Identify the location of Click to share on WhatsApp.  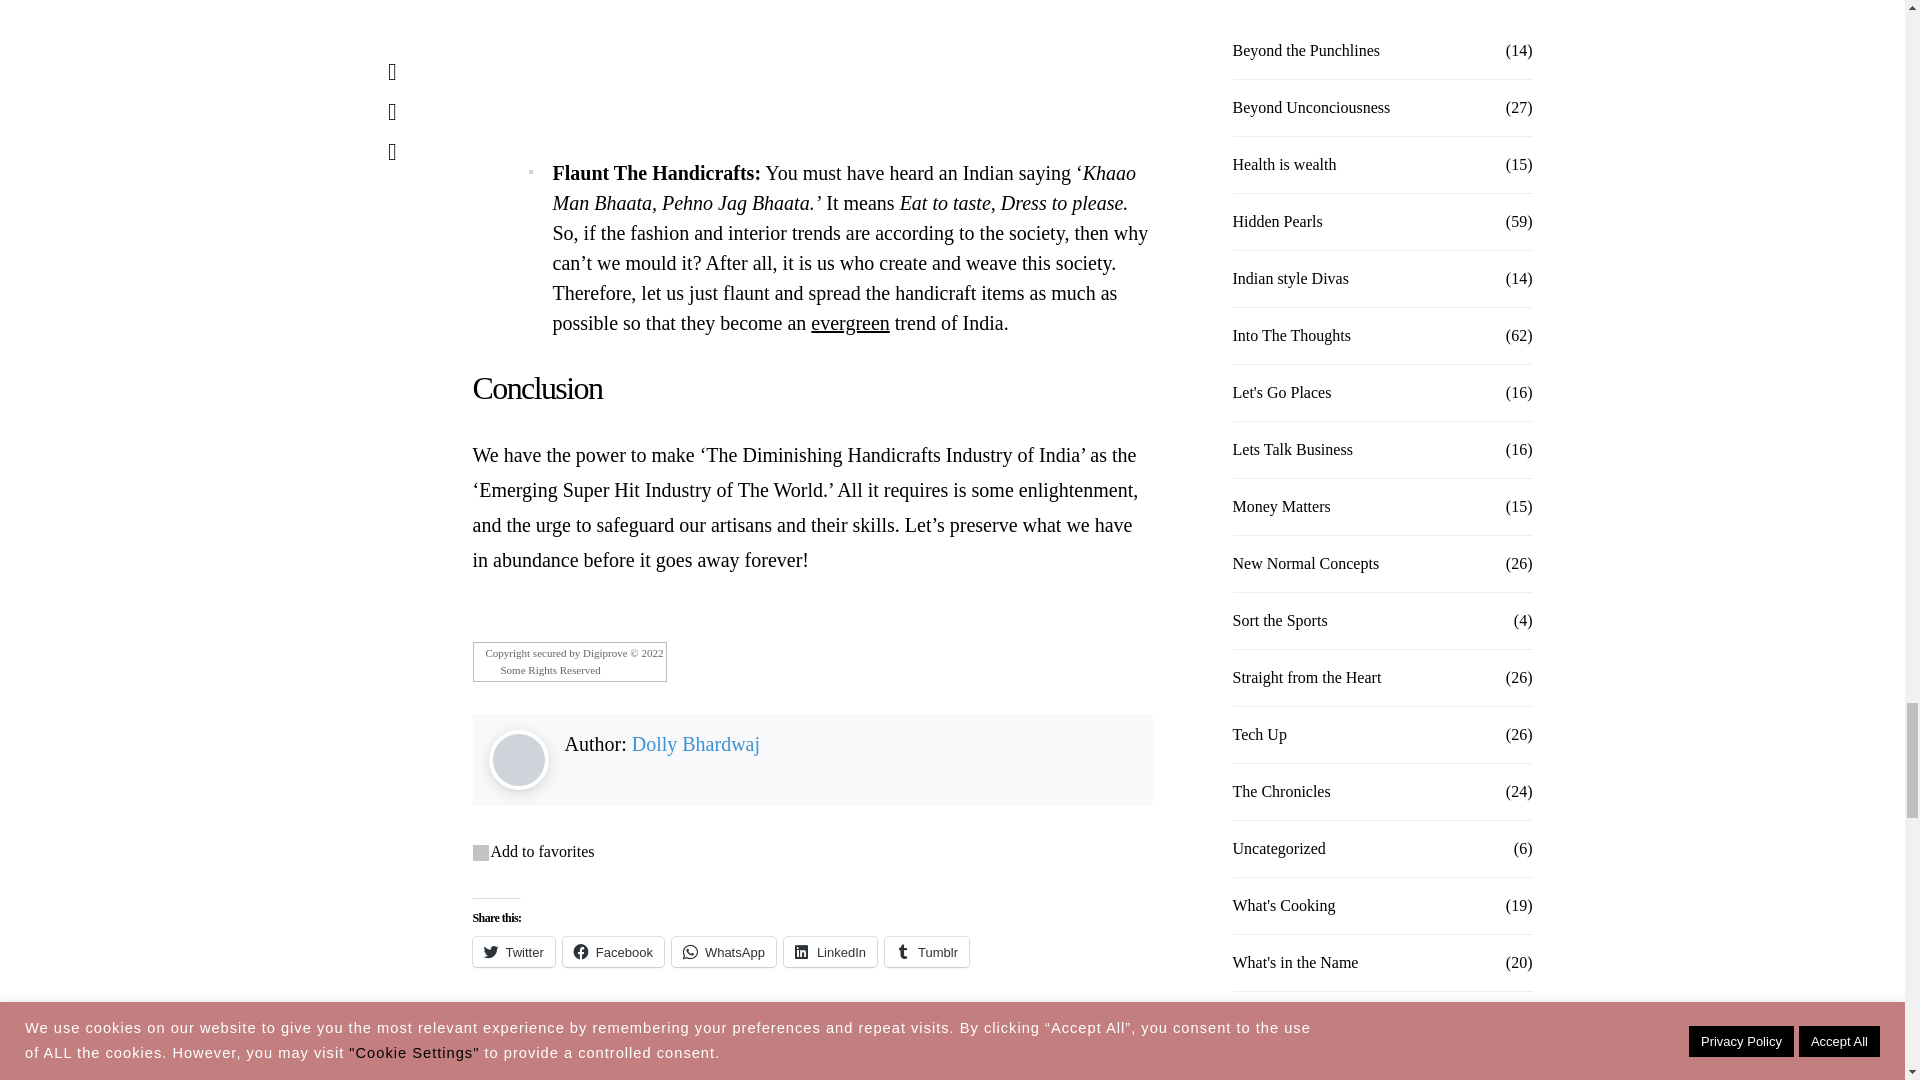
(724, 952).